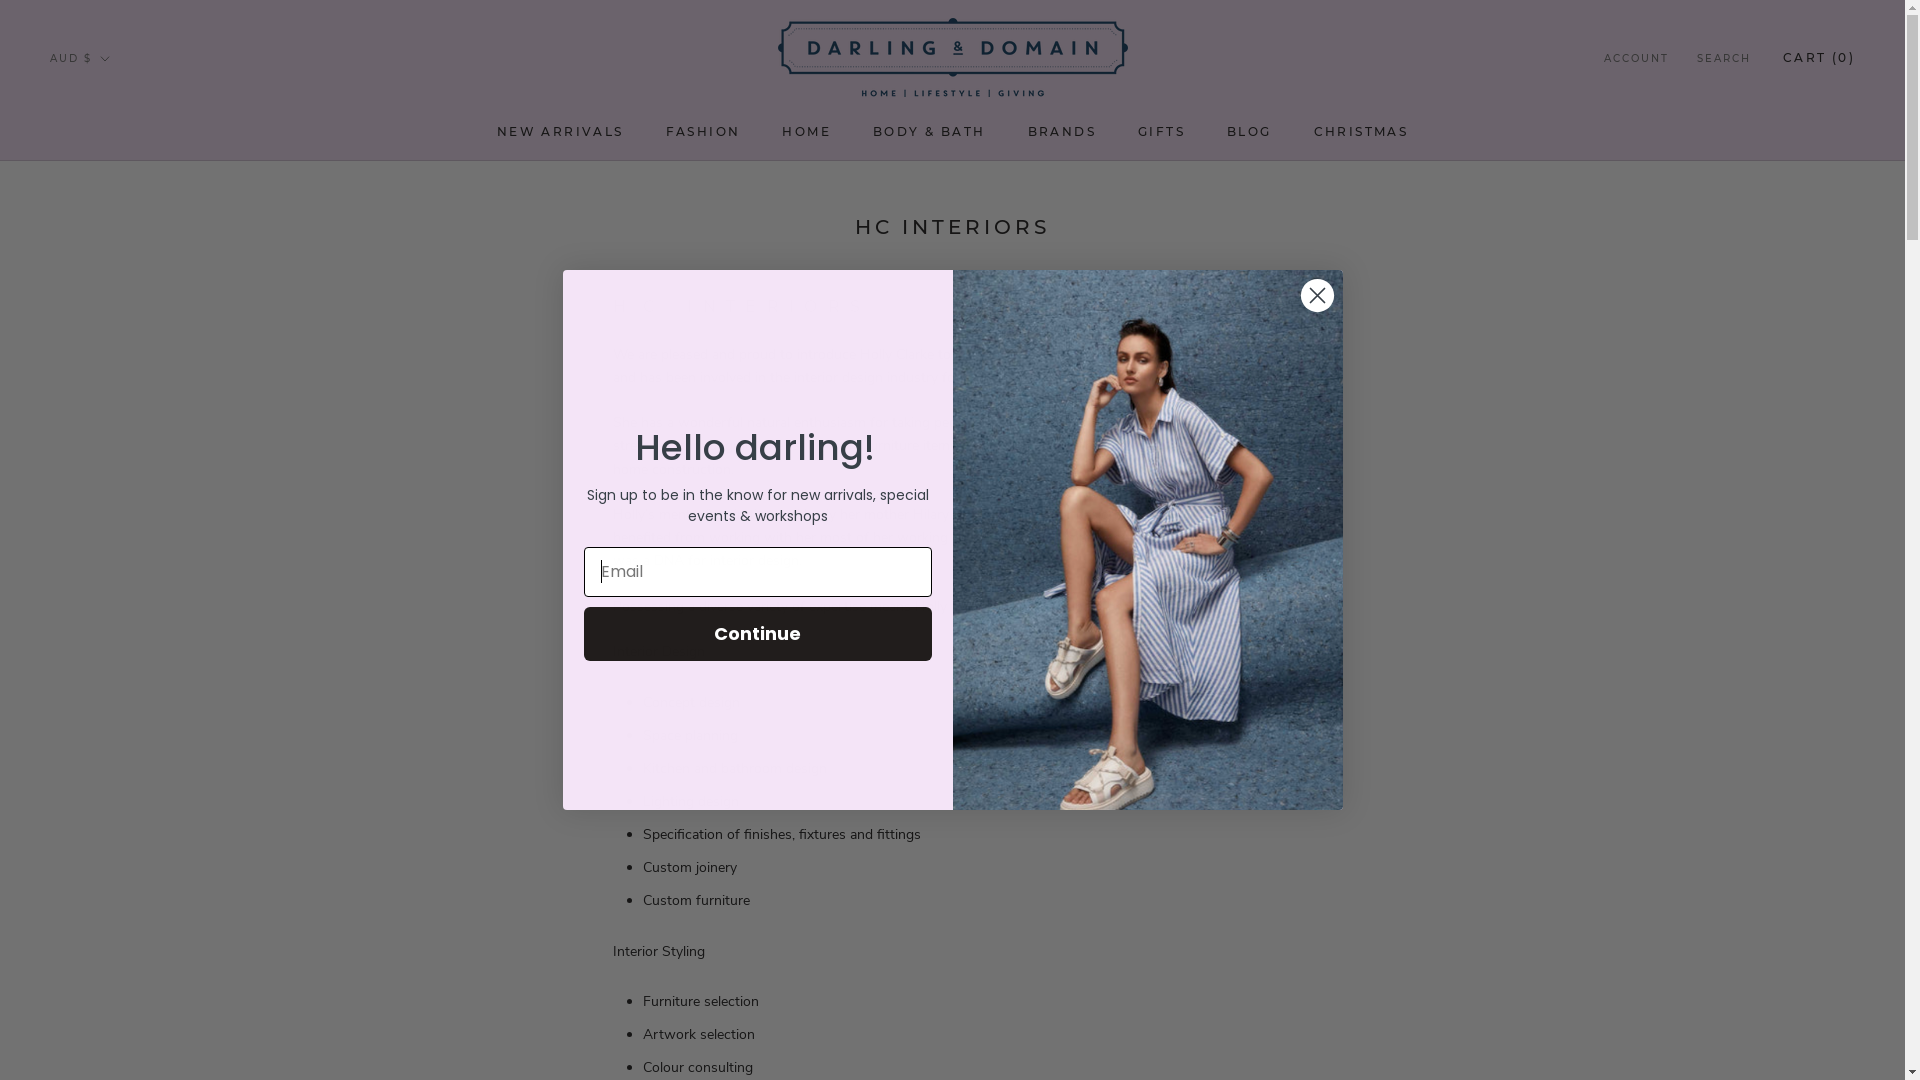  What do you see at coordinates (114, 312) in the screenshot?
I see `BAM` at bounding box center [114, 312].